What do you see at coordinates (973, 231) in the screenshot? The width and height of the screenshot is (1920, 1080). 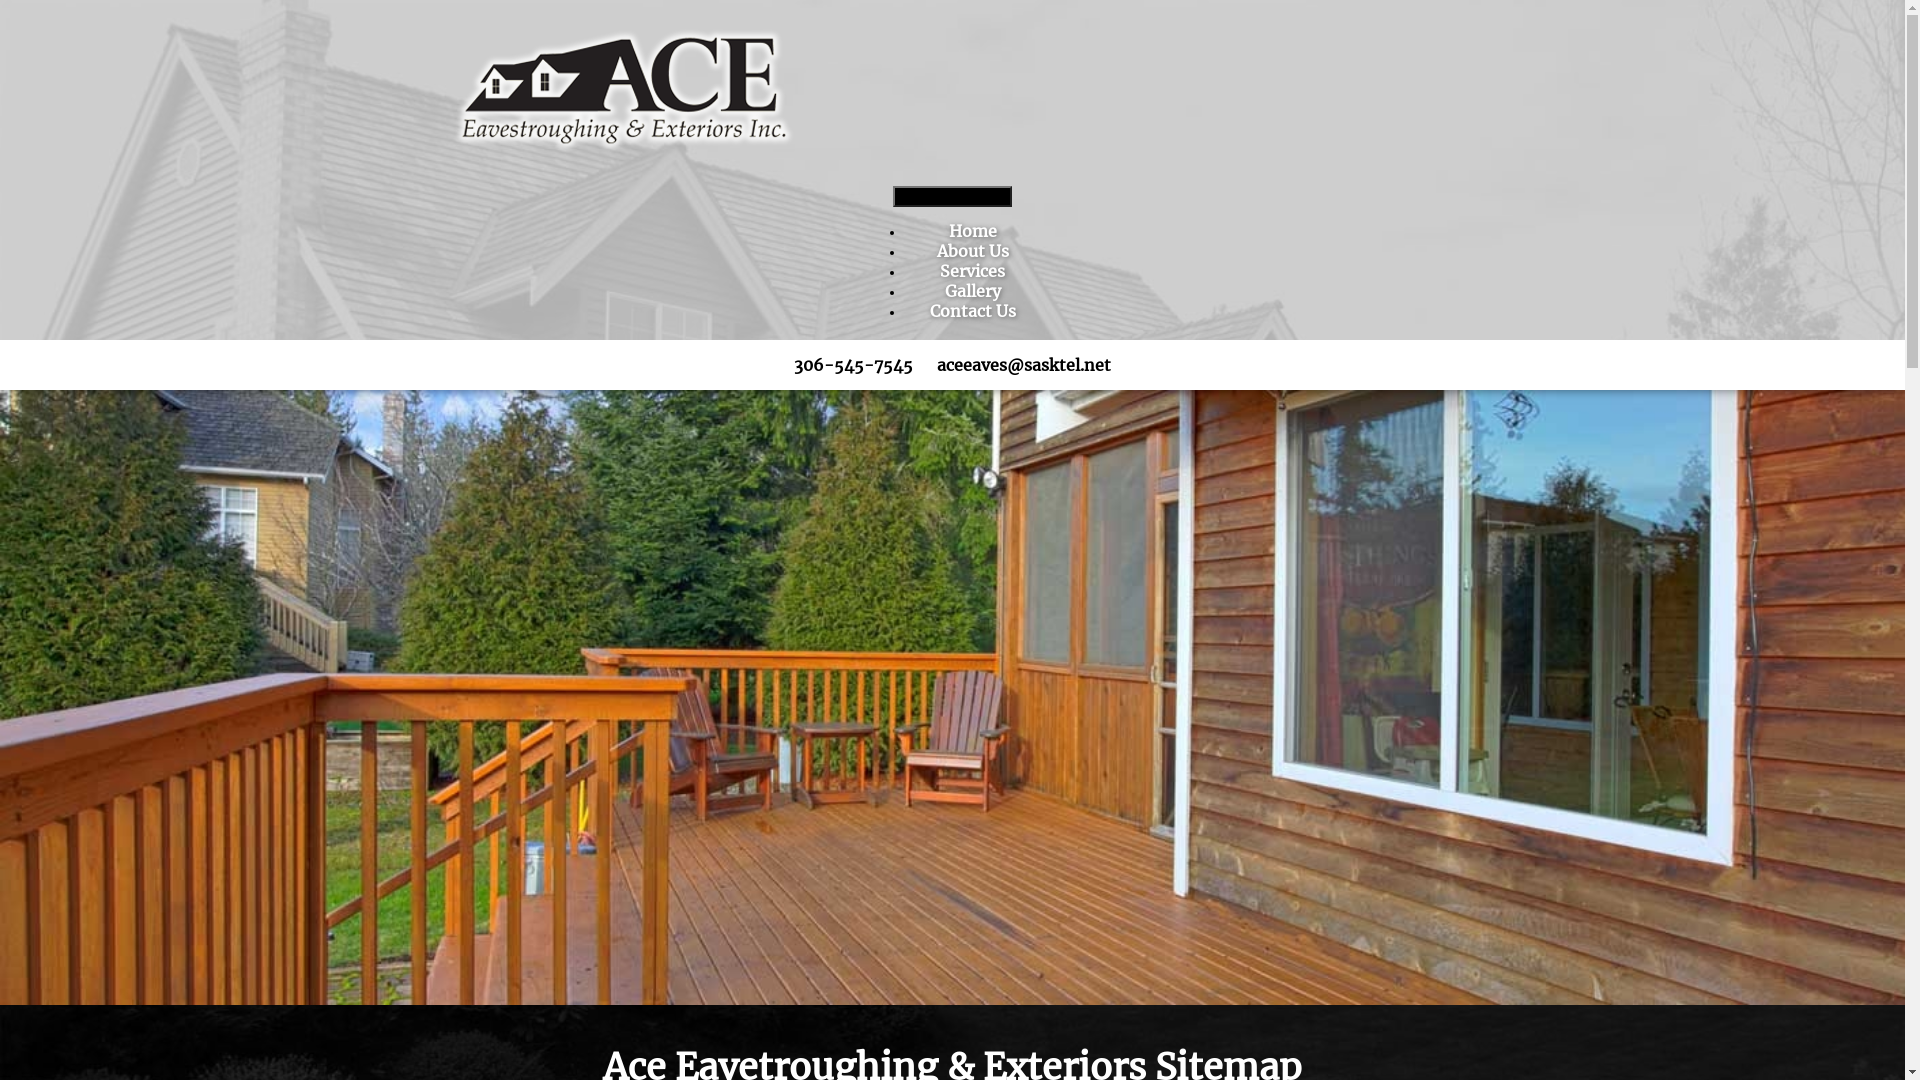 I see `Home` at bounding box center [973, 231].